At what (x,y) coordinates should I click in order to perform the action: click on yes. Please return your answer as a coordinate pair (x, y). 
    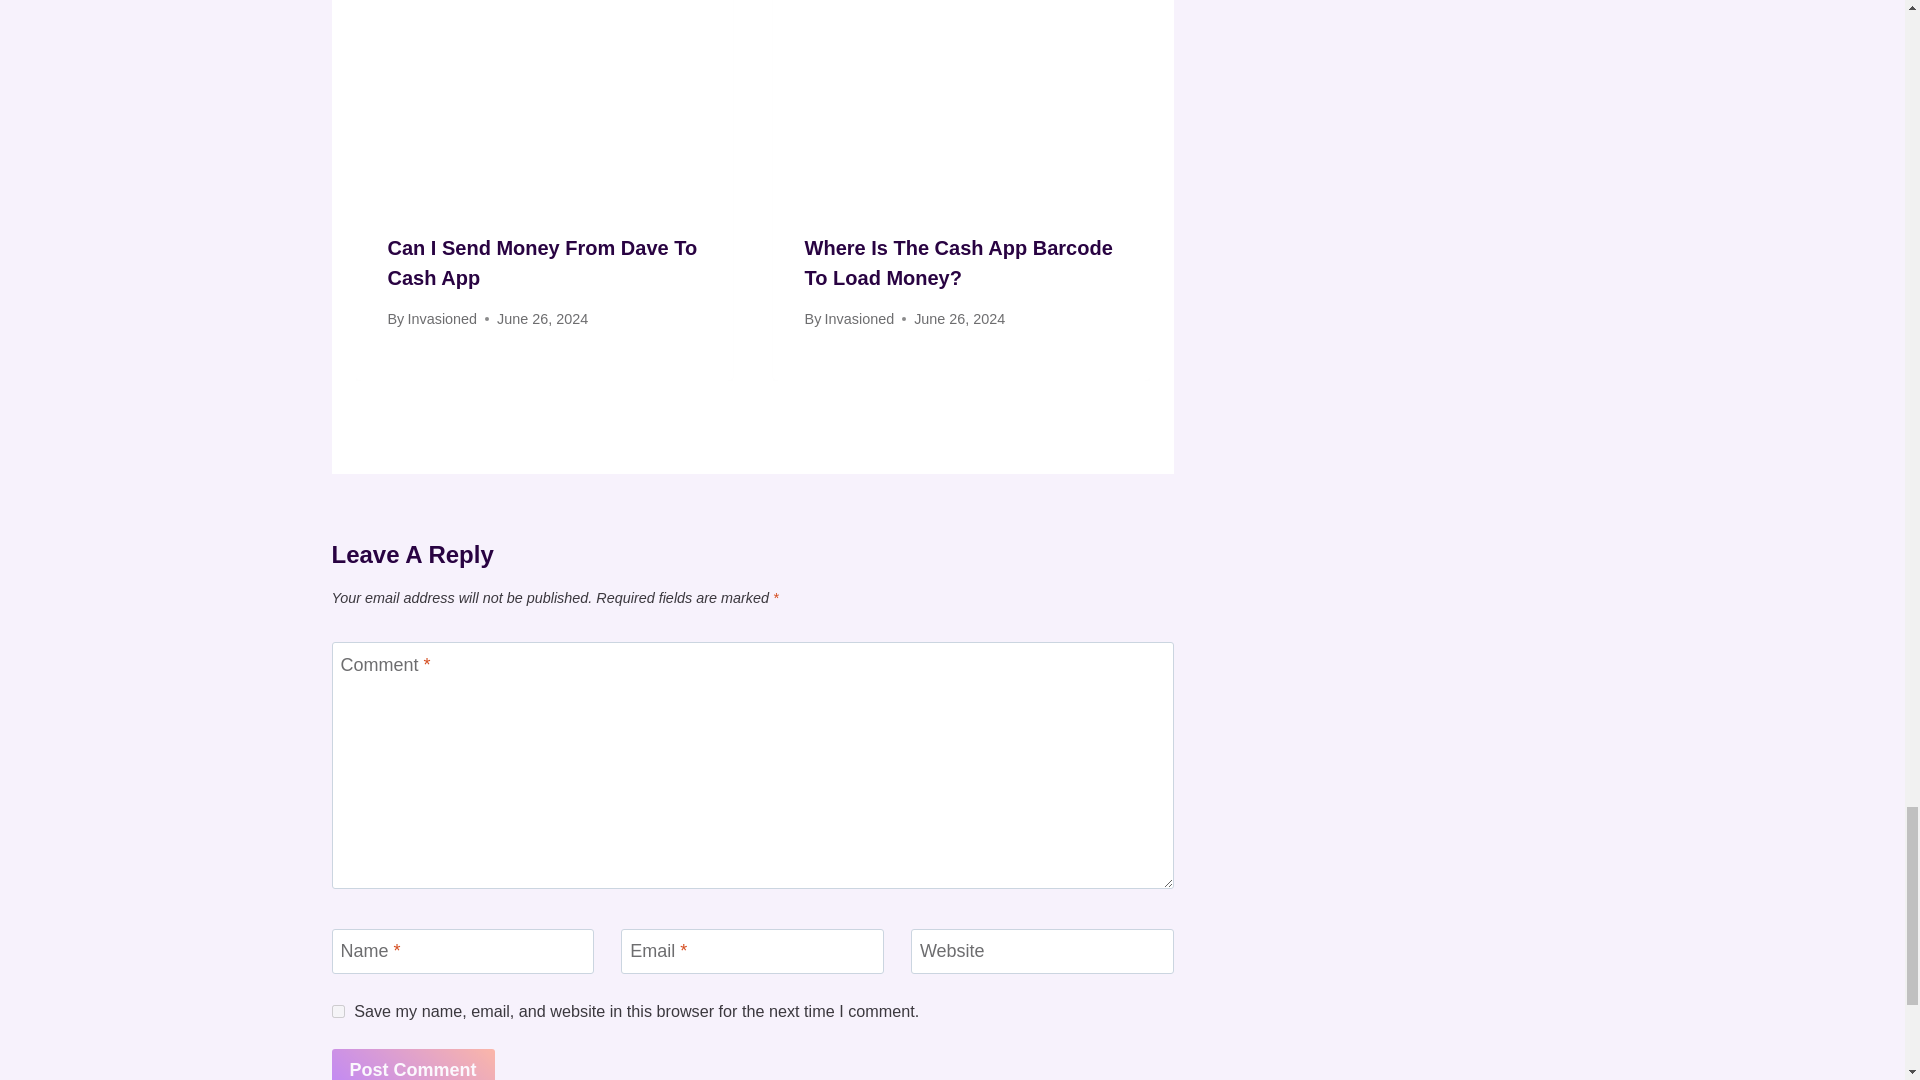
    Looking at the image, I should click on (338, 1012).